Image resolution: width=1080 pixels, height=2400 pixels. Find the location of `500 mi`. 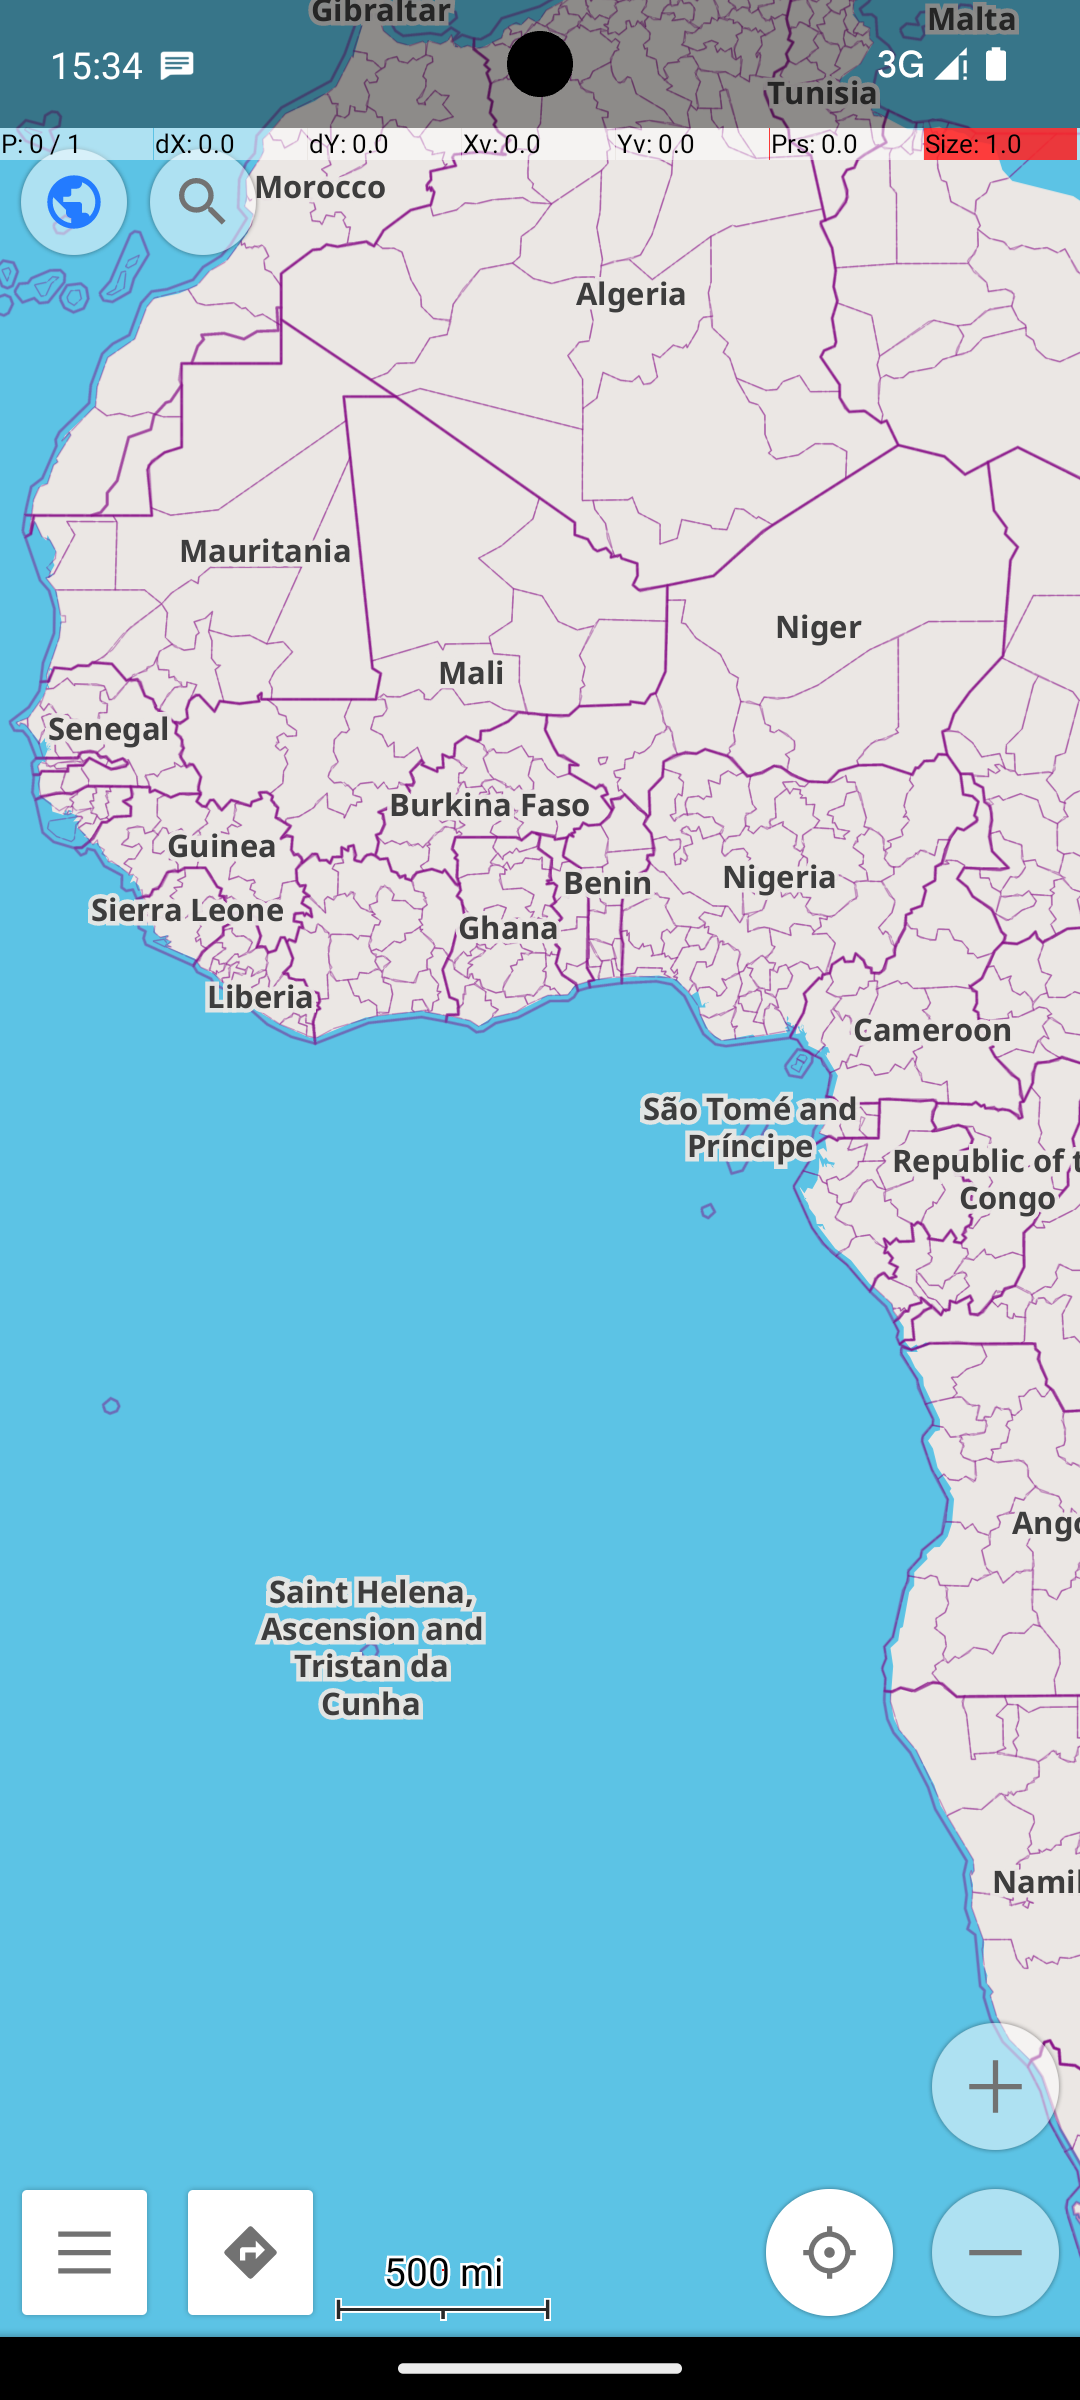

500 mi is located at coordinates (443, 2270).